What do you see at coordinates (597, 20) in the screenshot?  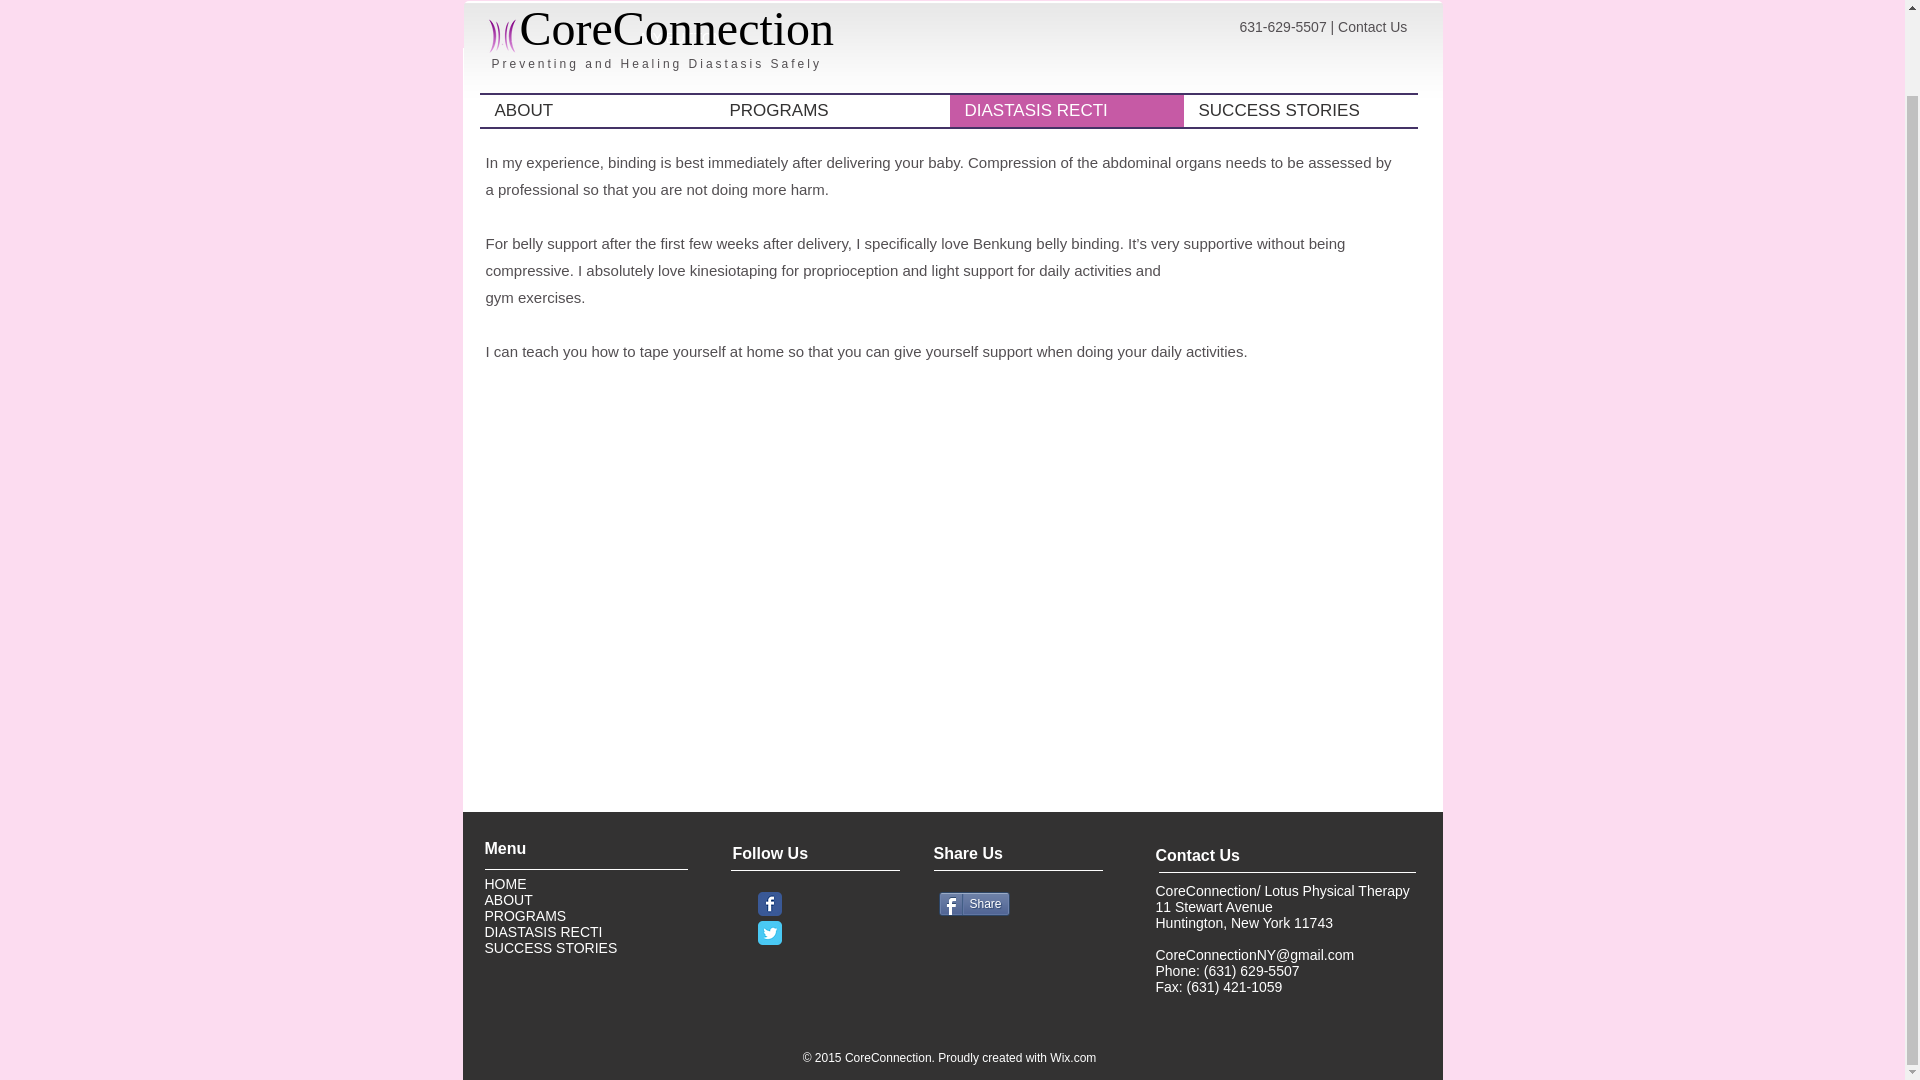 I see `ABOUT` at bounding box center [597, 20].